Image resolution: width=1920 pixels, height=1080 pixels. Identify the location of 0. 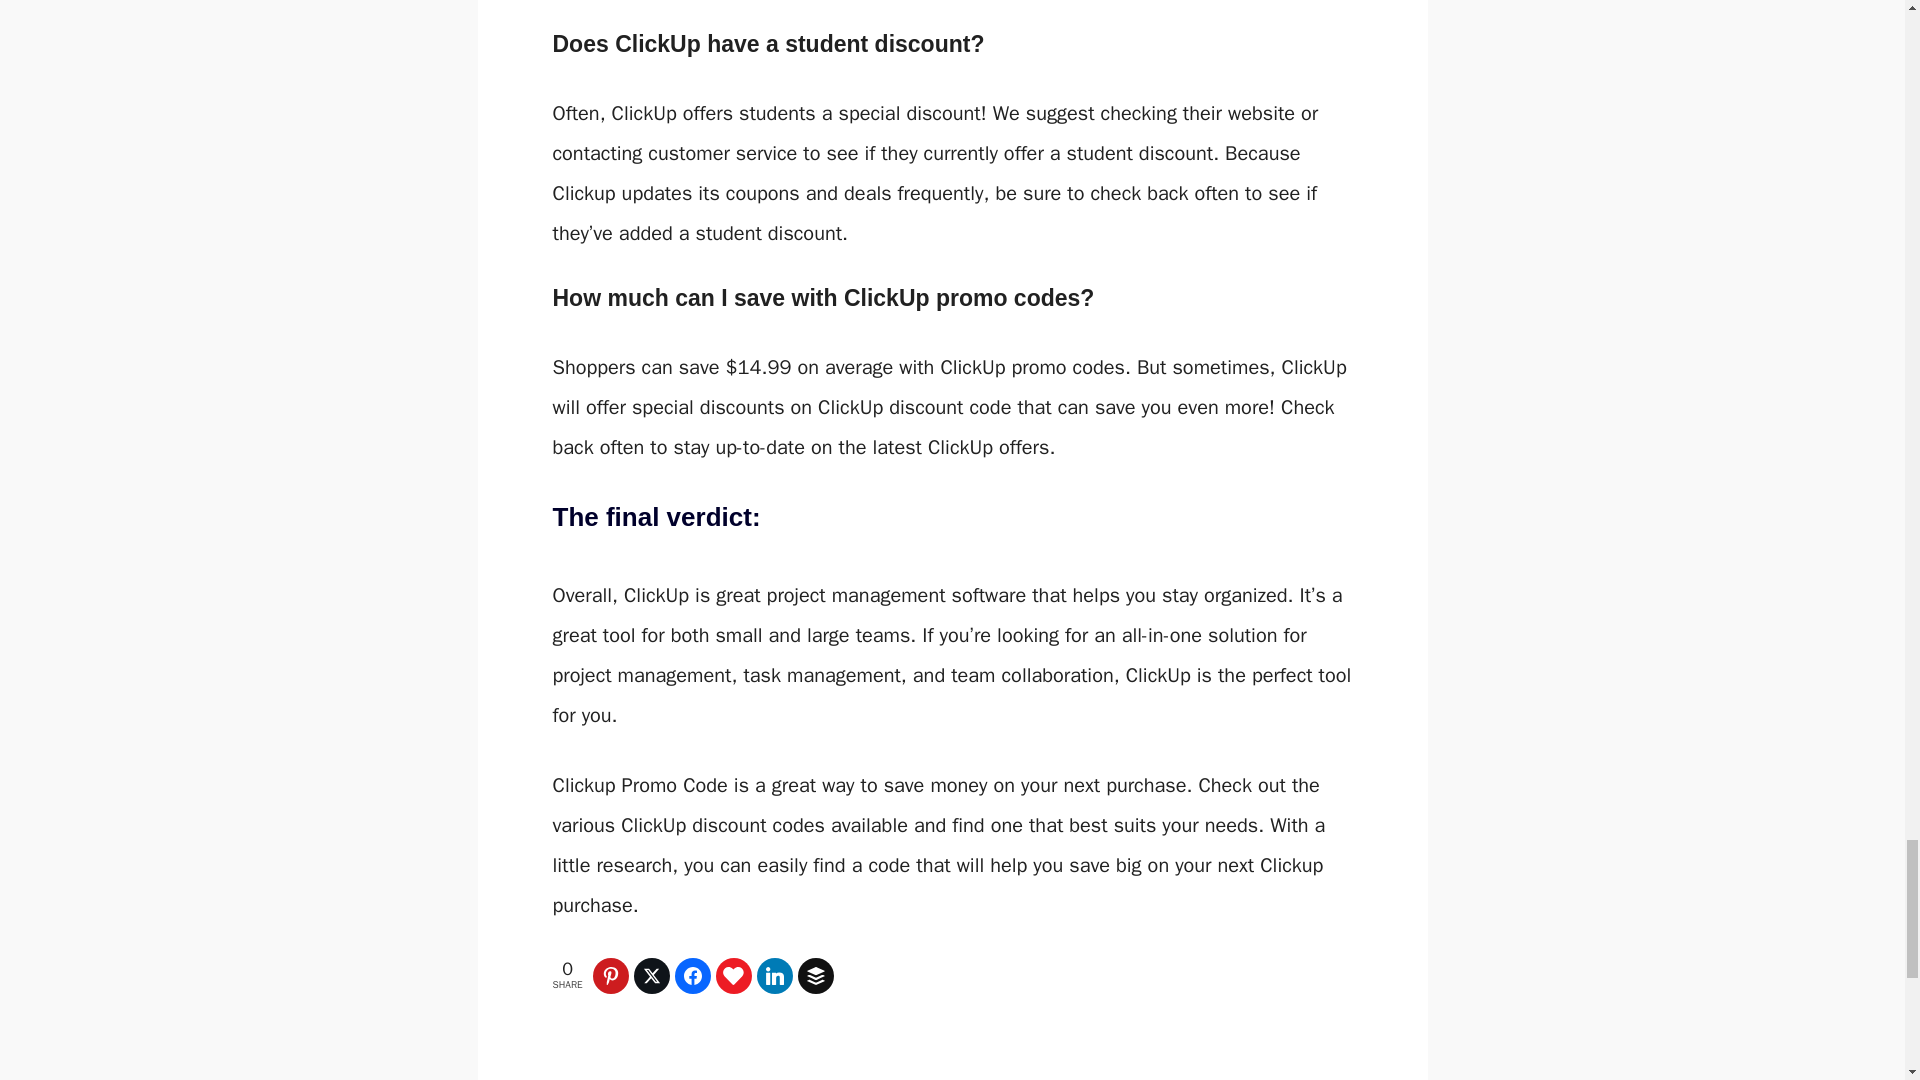
(654, 975).